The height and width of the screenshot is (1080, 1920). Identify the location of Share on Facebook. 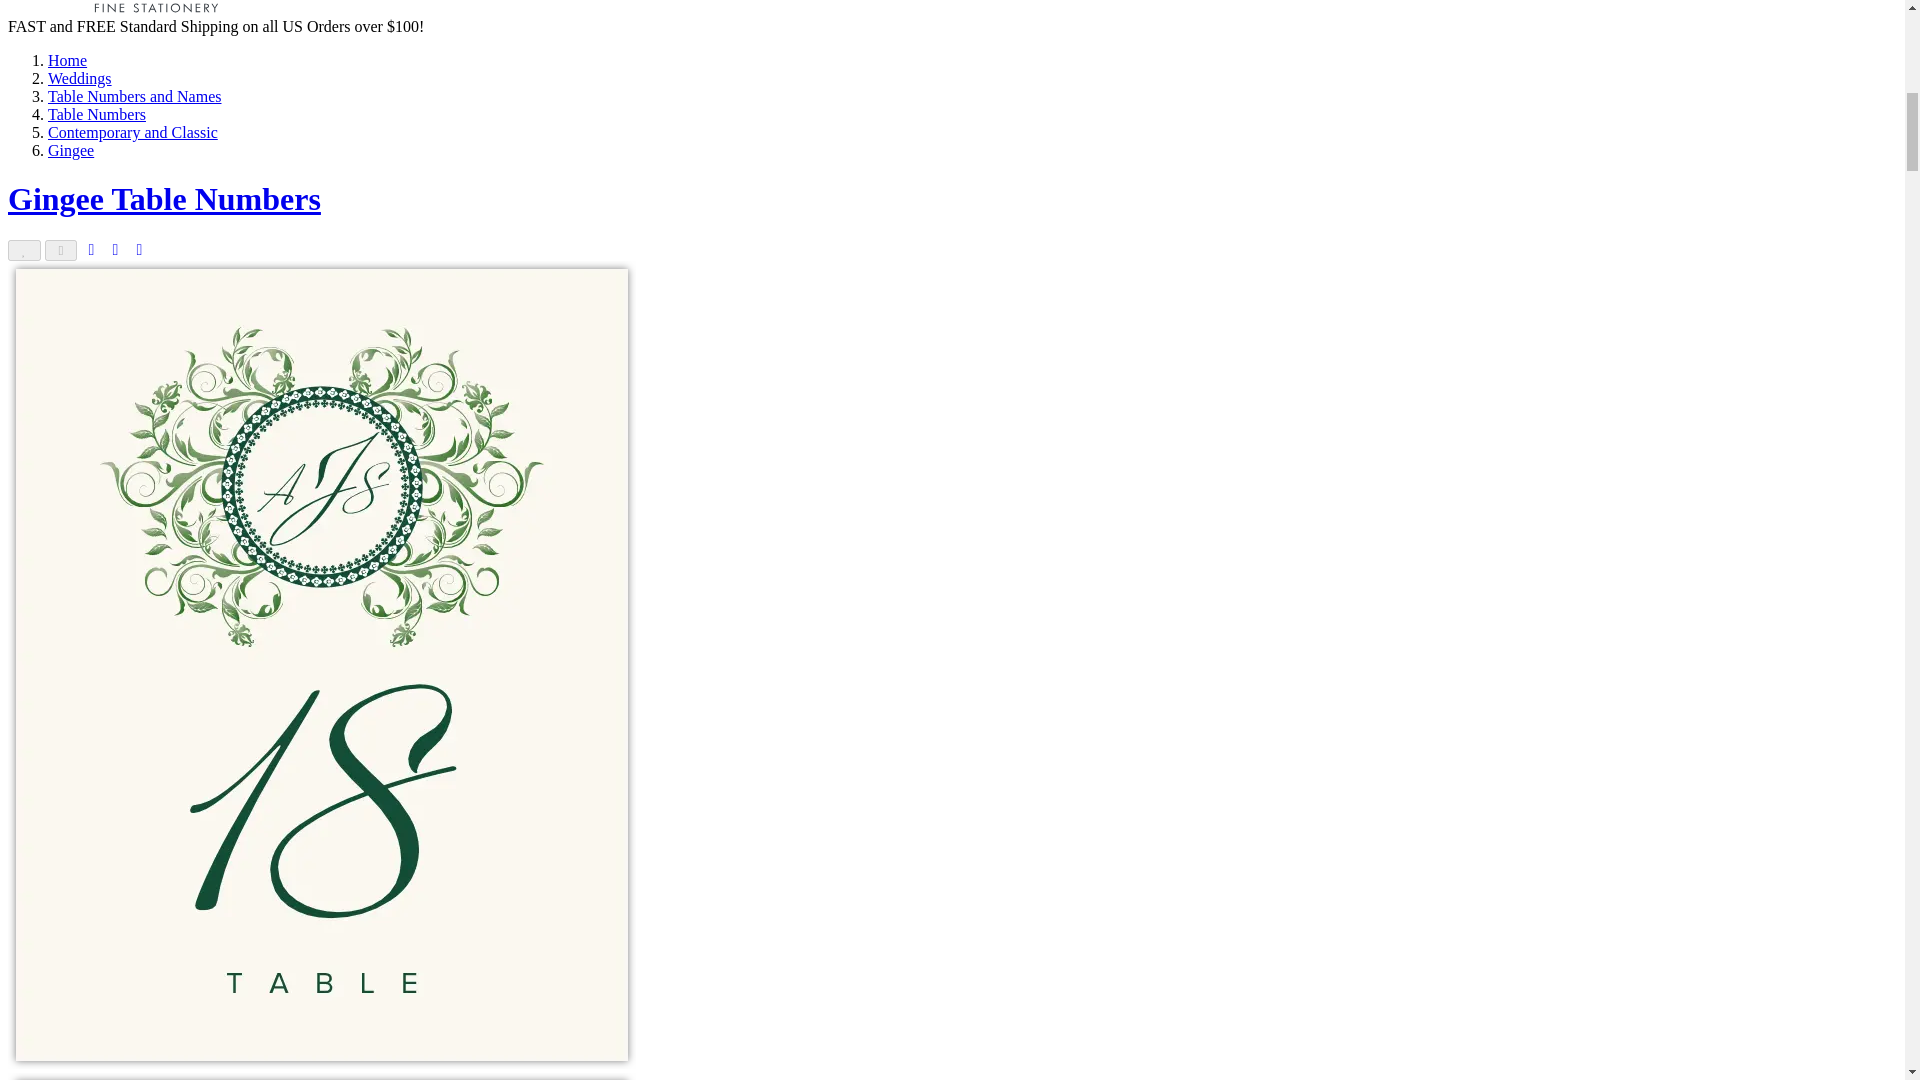
(114, 249).